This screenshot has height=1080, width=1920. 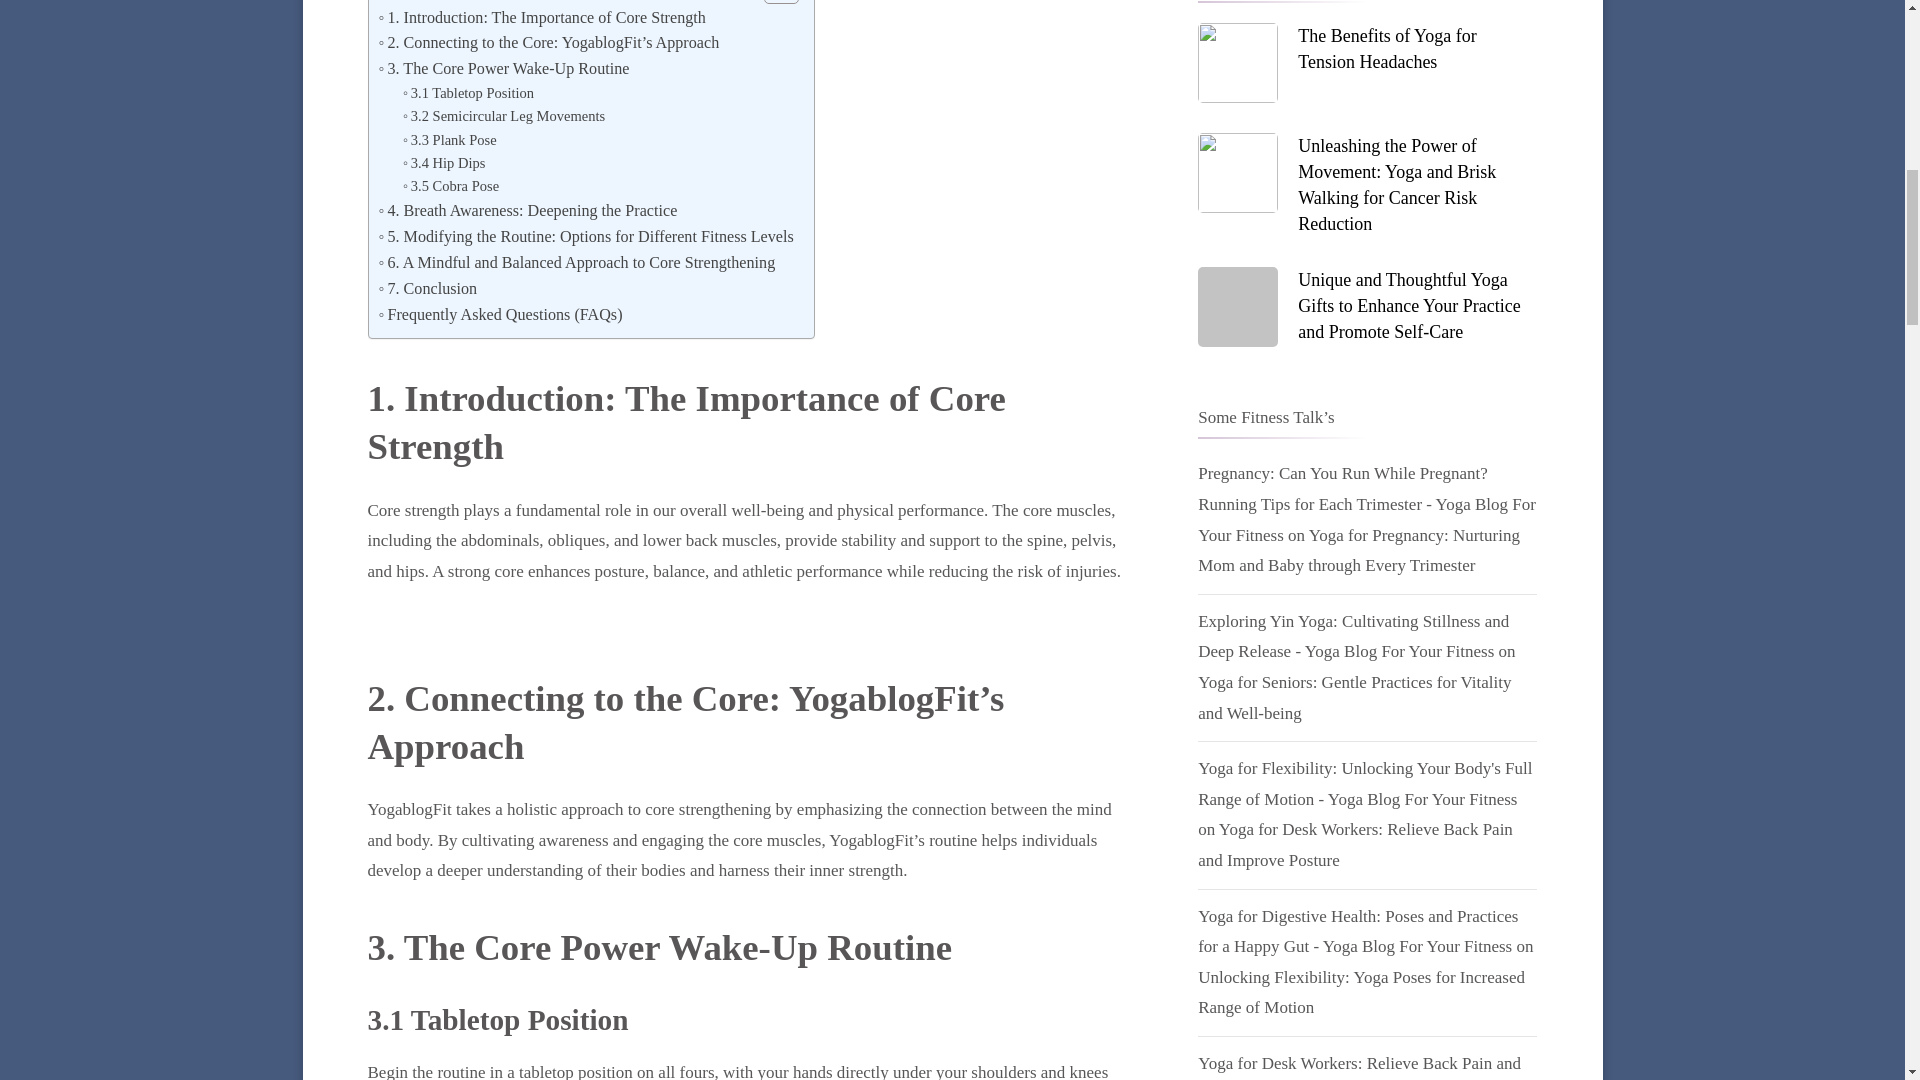 What do you see at coordinates (468, 93) in the screenshot?
I see `3.1 Tabletop Position` at bounding box center [468, 93].